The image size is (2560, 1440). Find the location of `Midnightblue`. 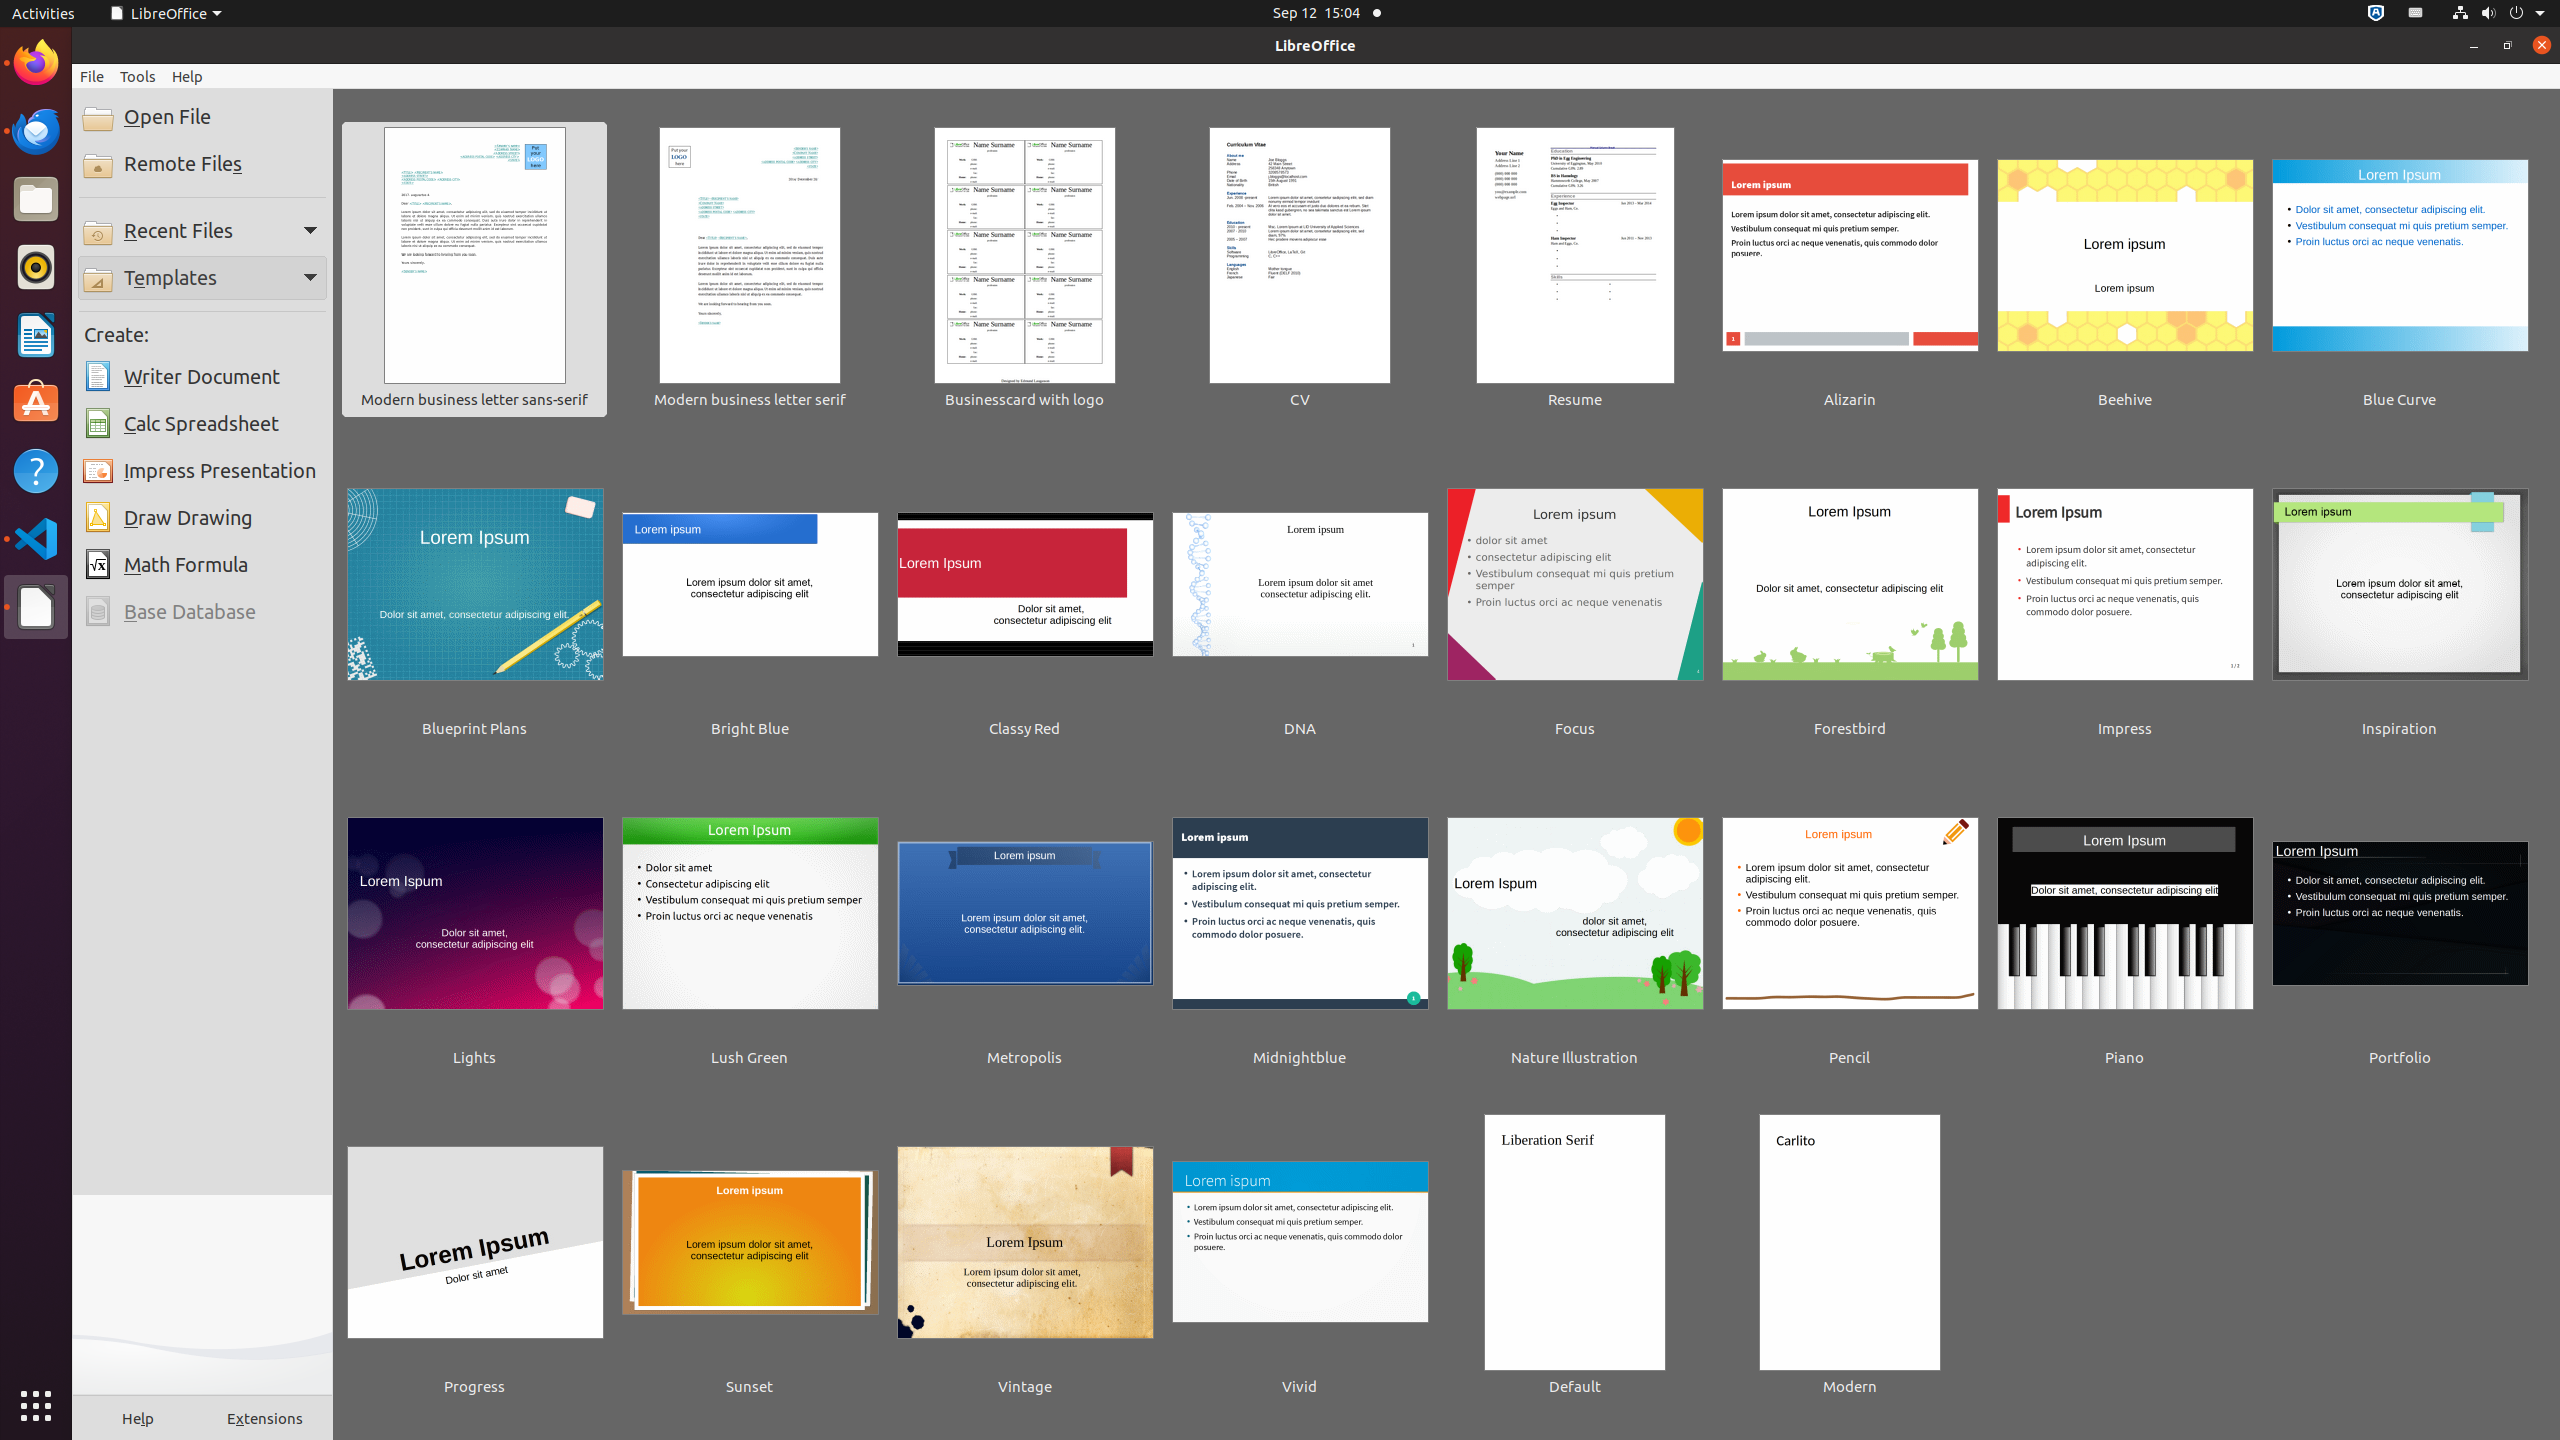

Midnightblue is located at coordinates (1300, 928).